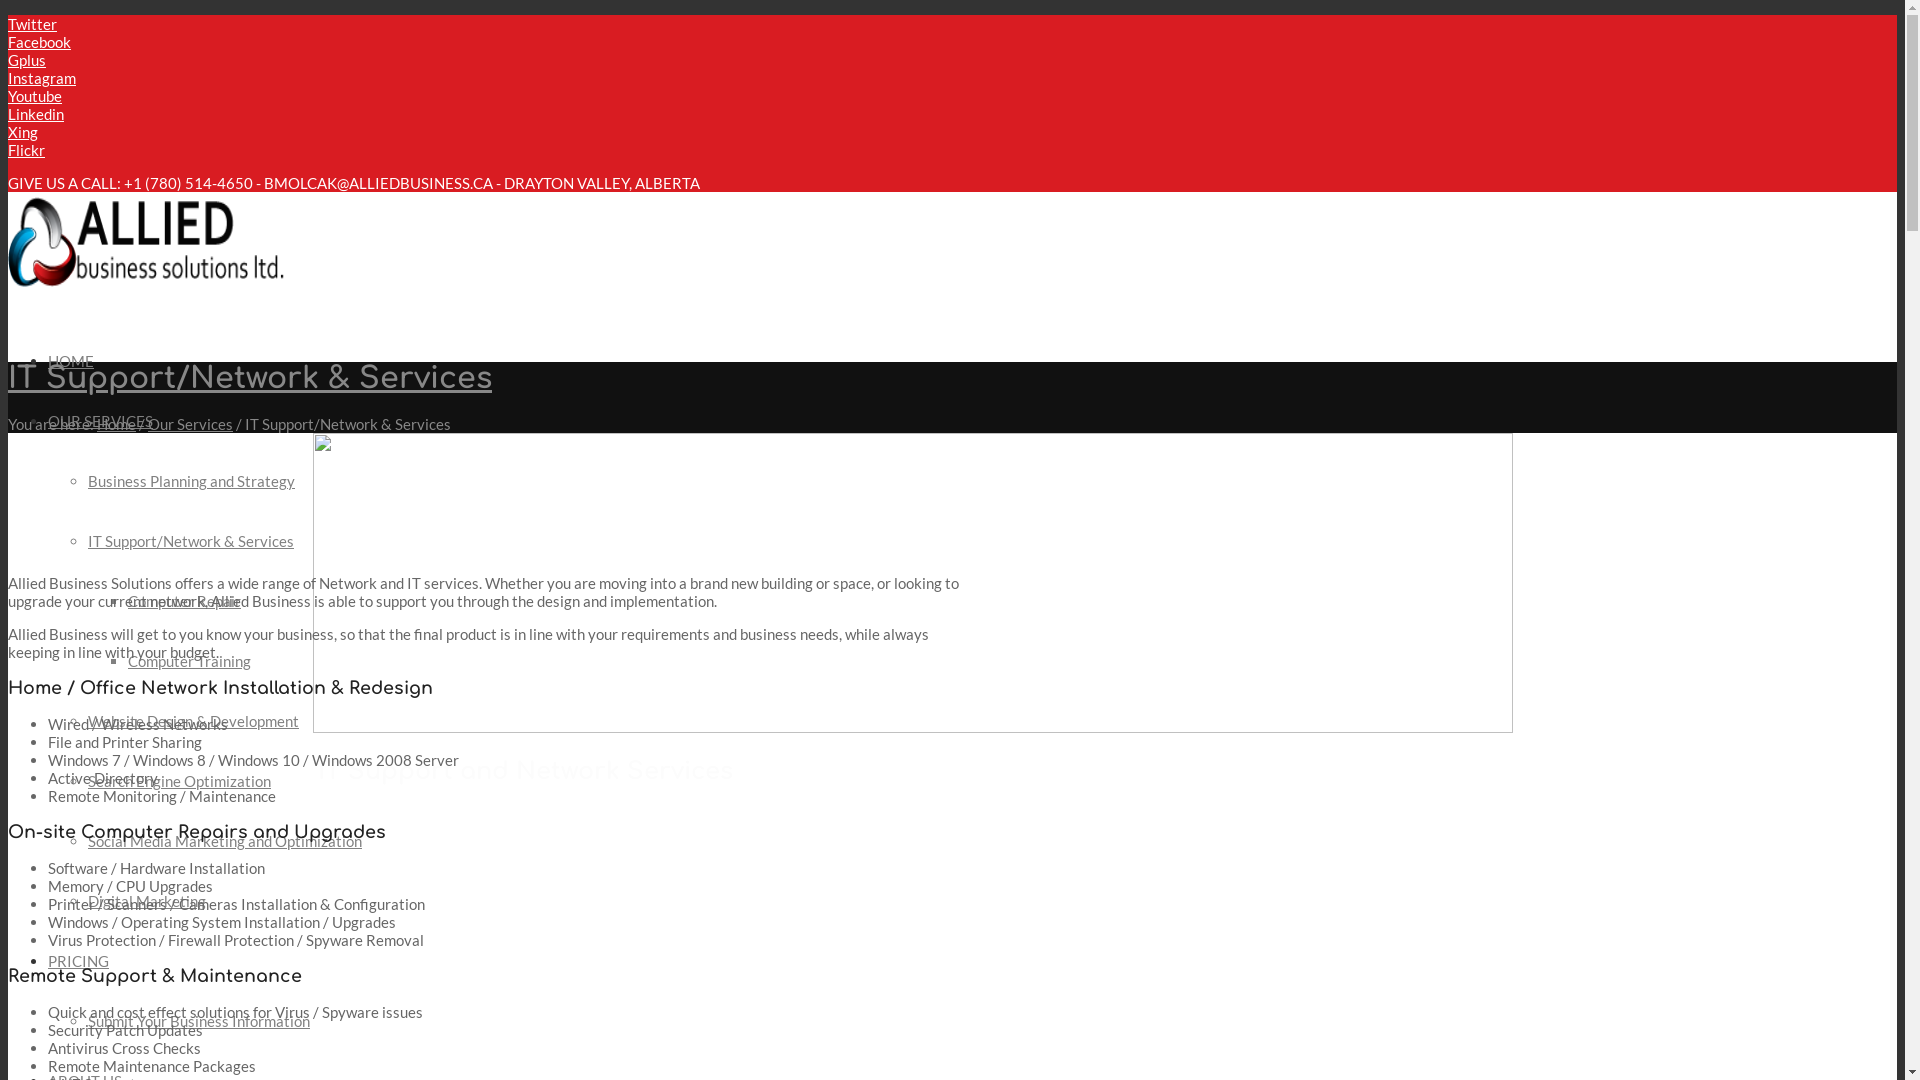  I want to click on PRICING, so click(78, 961).